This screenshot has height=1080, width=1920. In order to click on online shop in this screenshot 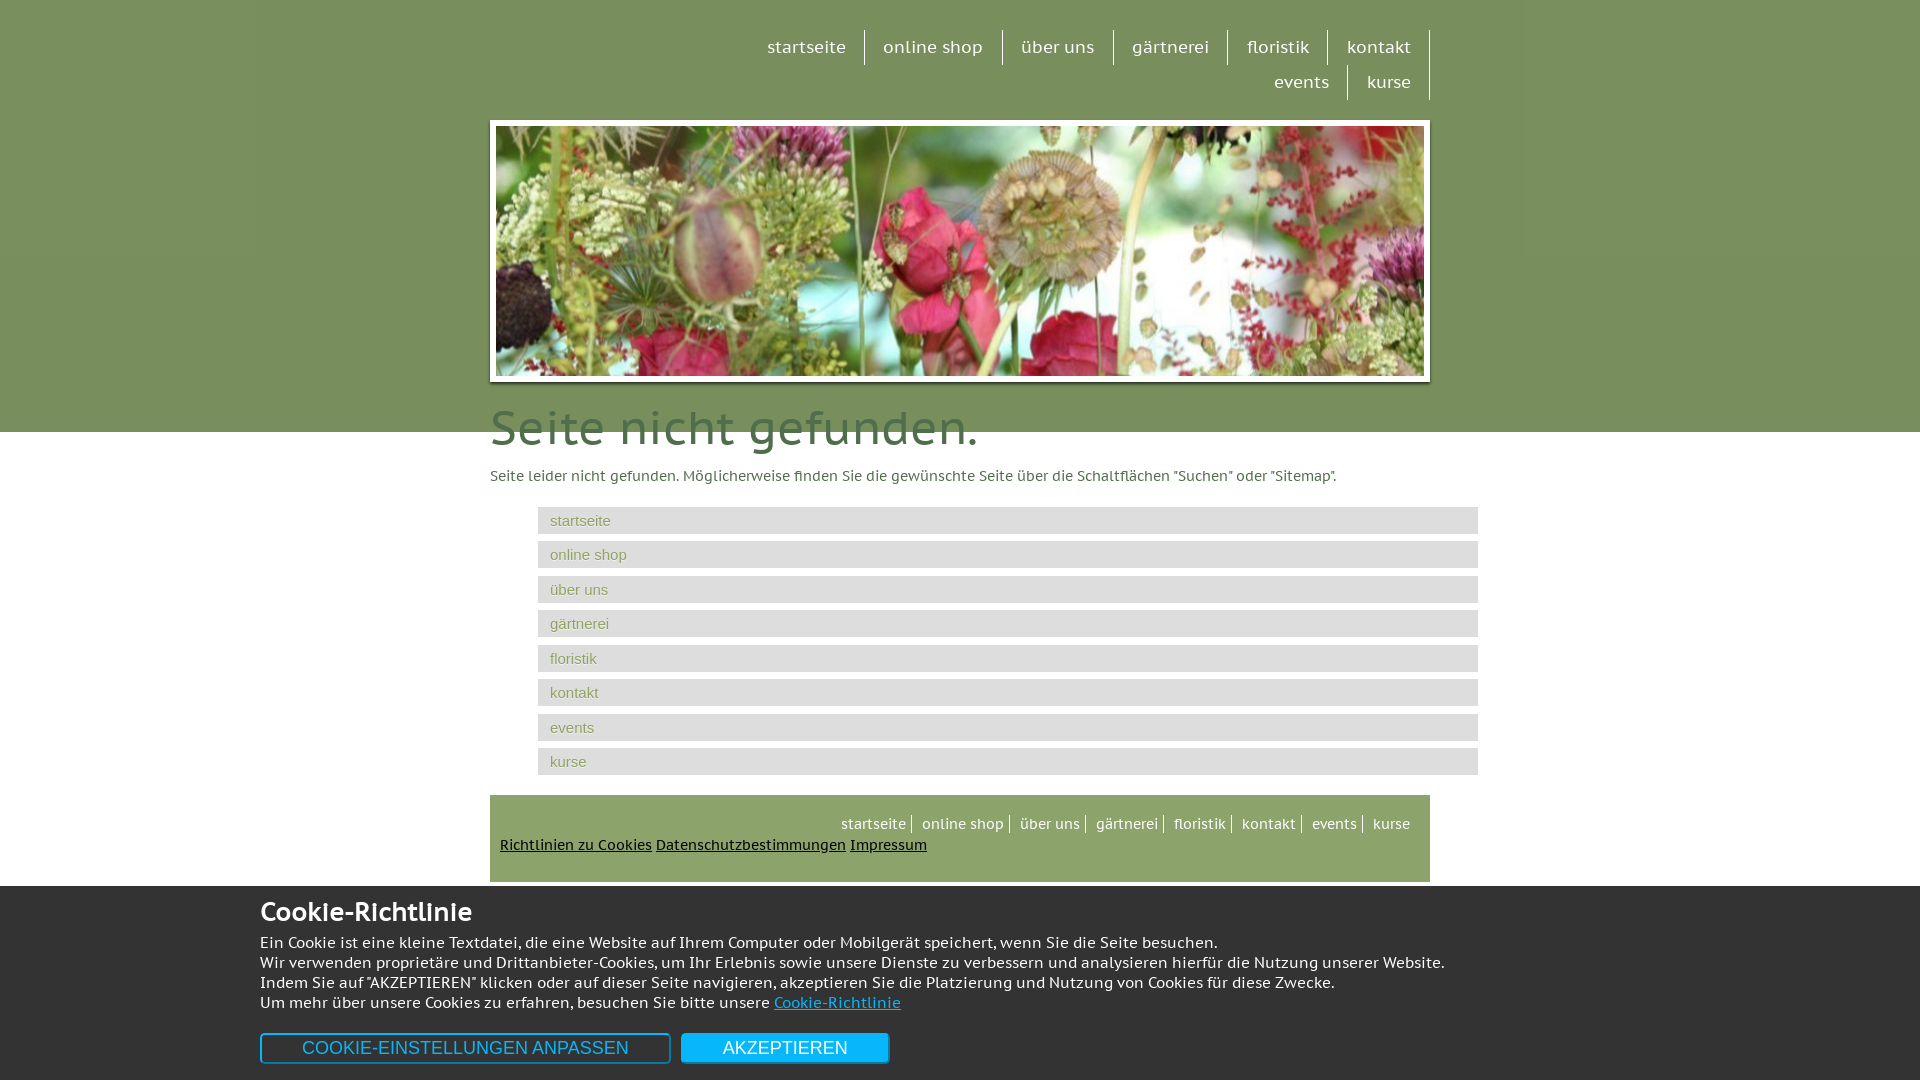, I will do `click(966, 824)`.